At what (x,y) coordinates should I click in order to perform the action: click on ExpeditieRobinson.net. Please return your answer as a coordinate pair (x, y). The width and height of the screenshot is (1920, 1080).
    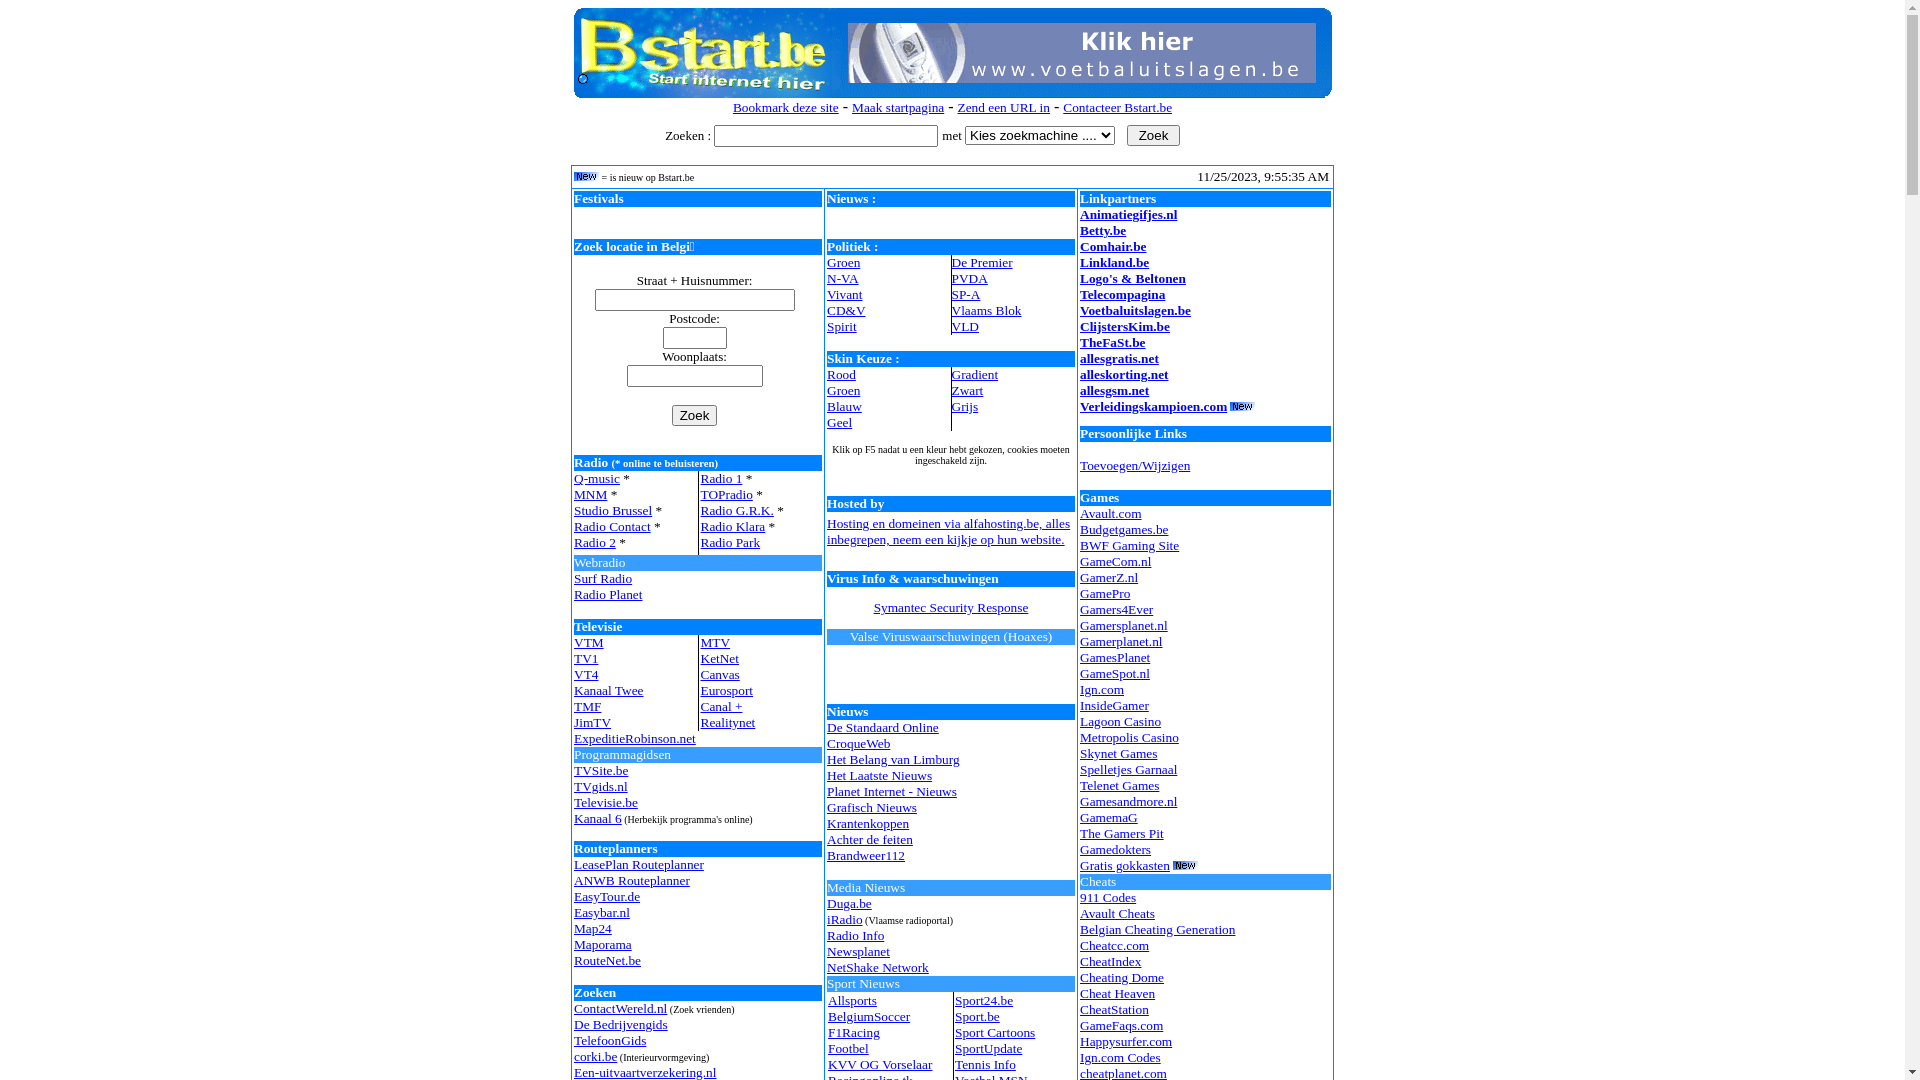
    Looking at the image, I should click on (635, 738).